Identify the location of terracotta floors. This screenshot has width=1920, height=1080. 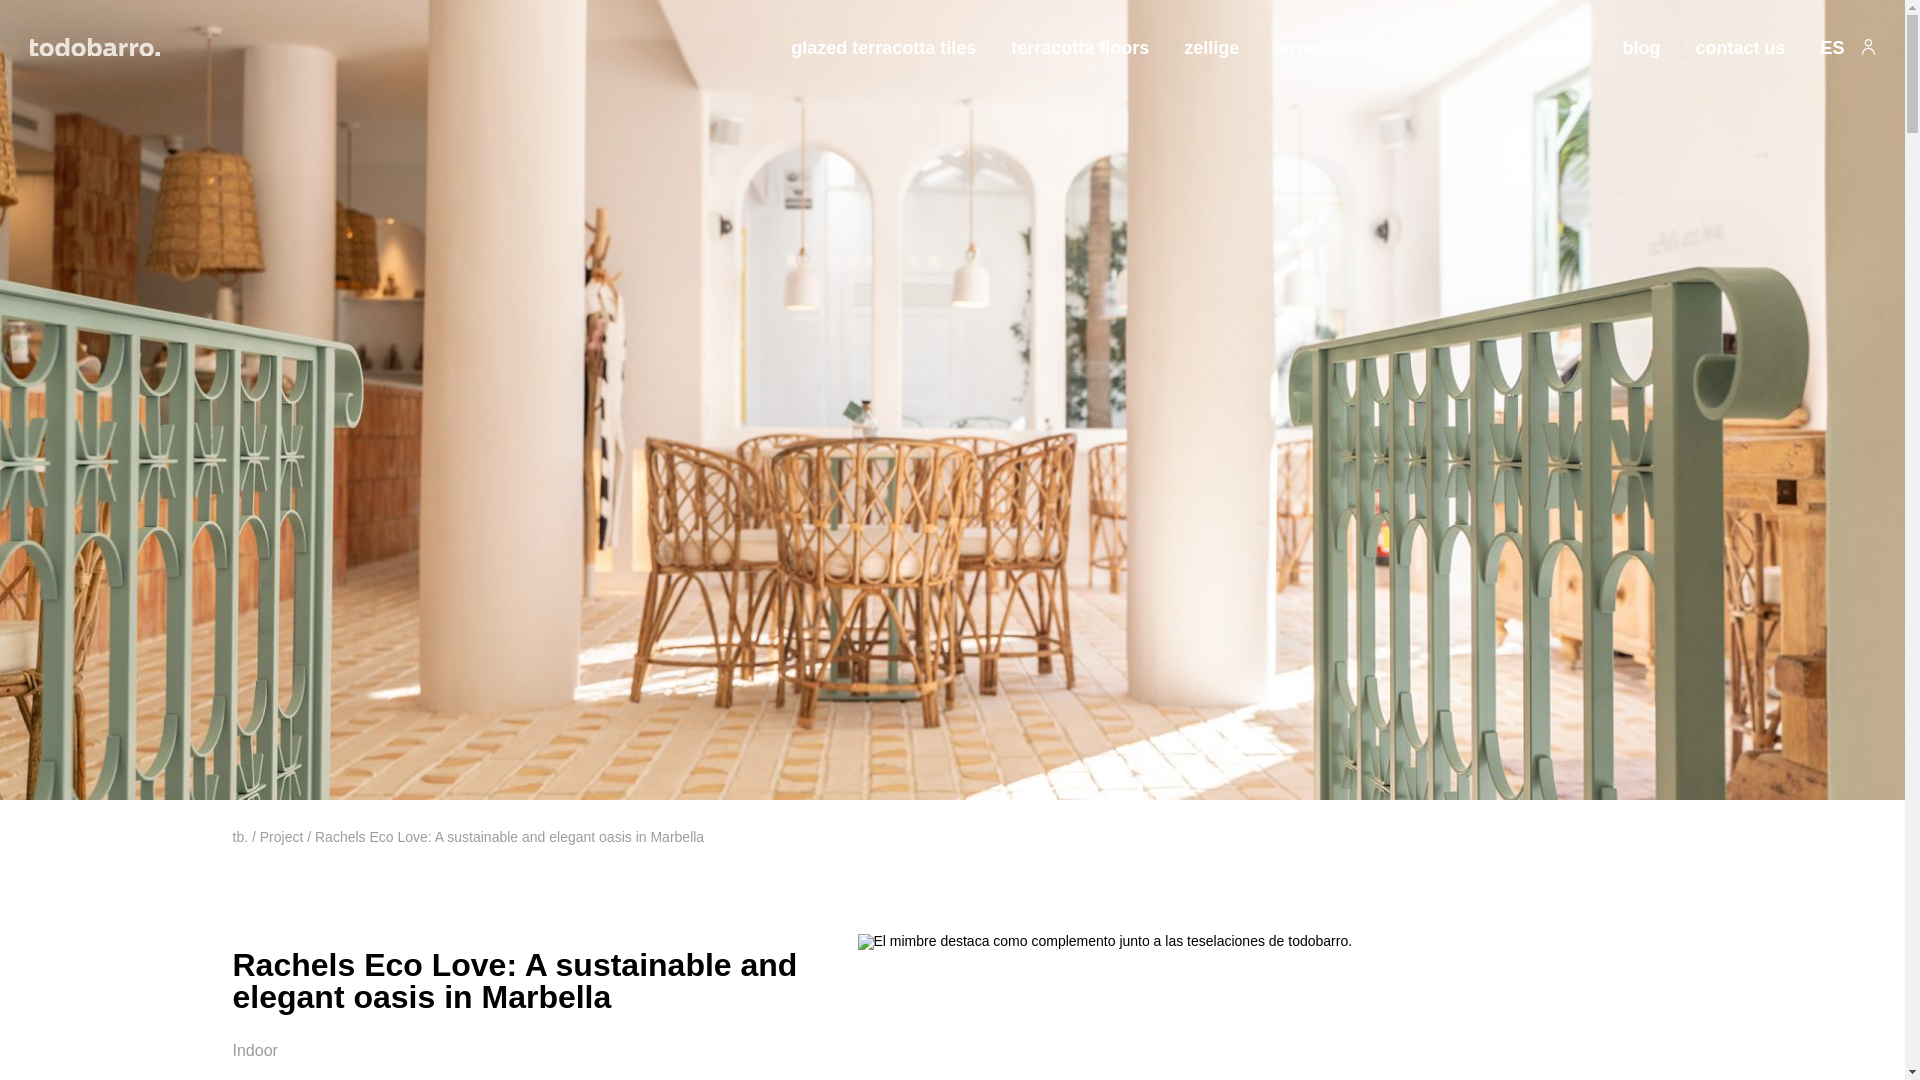
(1080, 58).